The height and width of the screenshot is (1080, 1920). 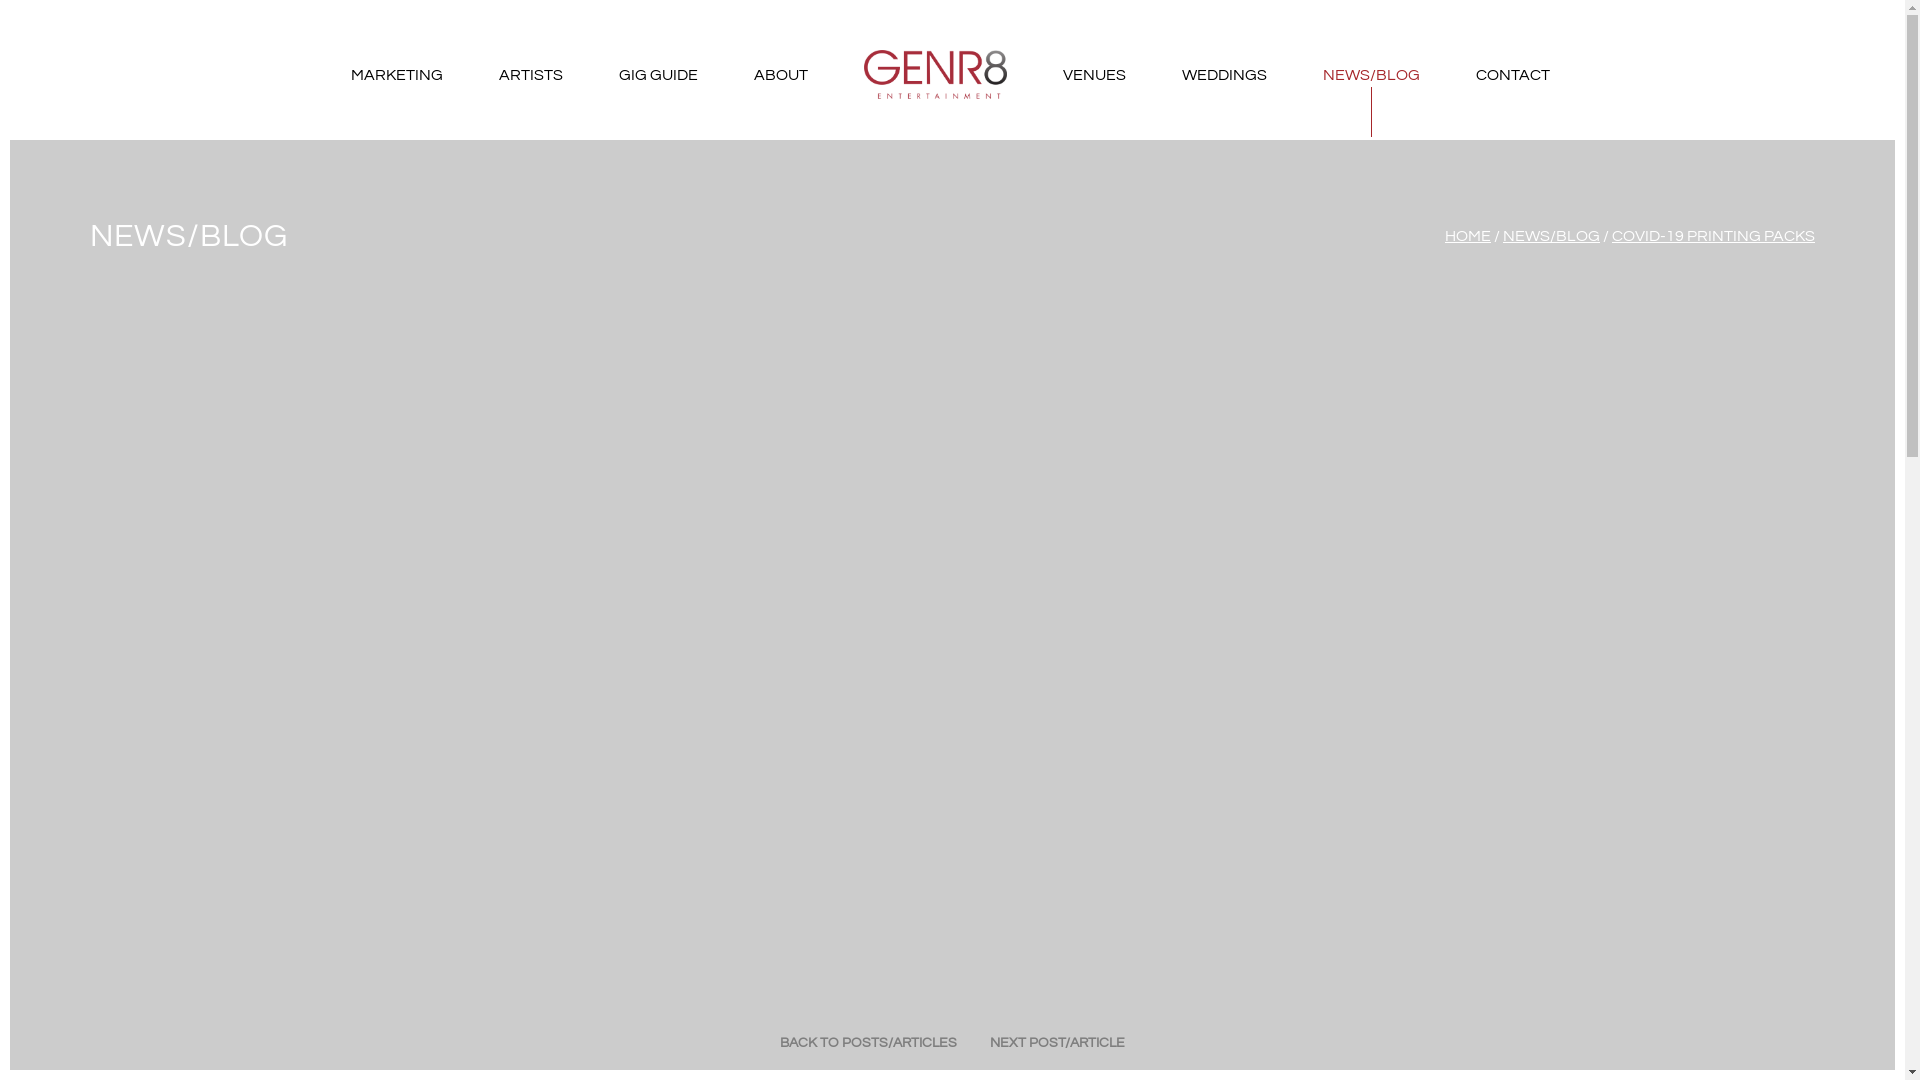 What do you see at coordinates (1224, 75) in the screenshot?
I see `WEDDINGS` at bounding box center [1224, 75].